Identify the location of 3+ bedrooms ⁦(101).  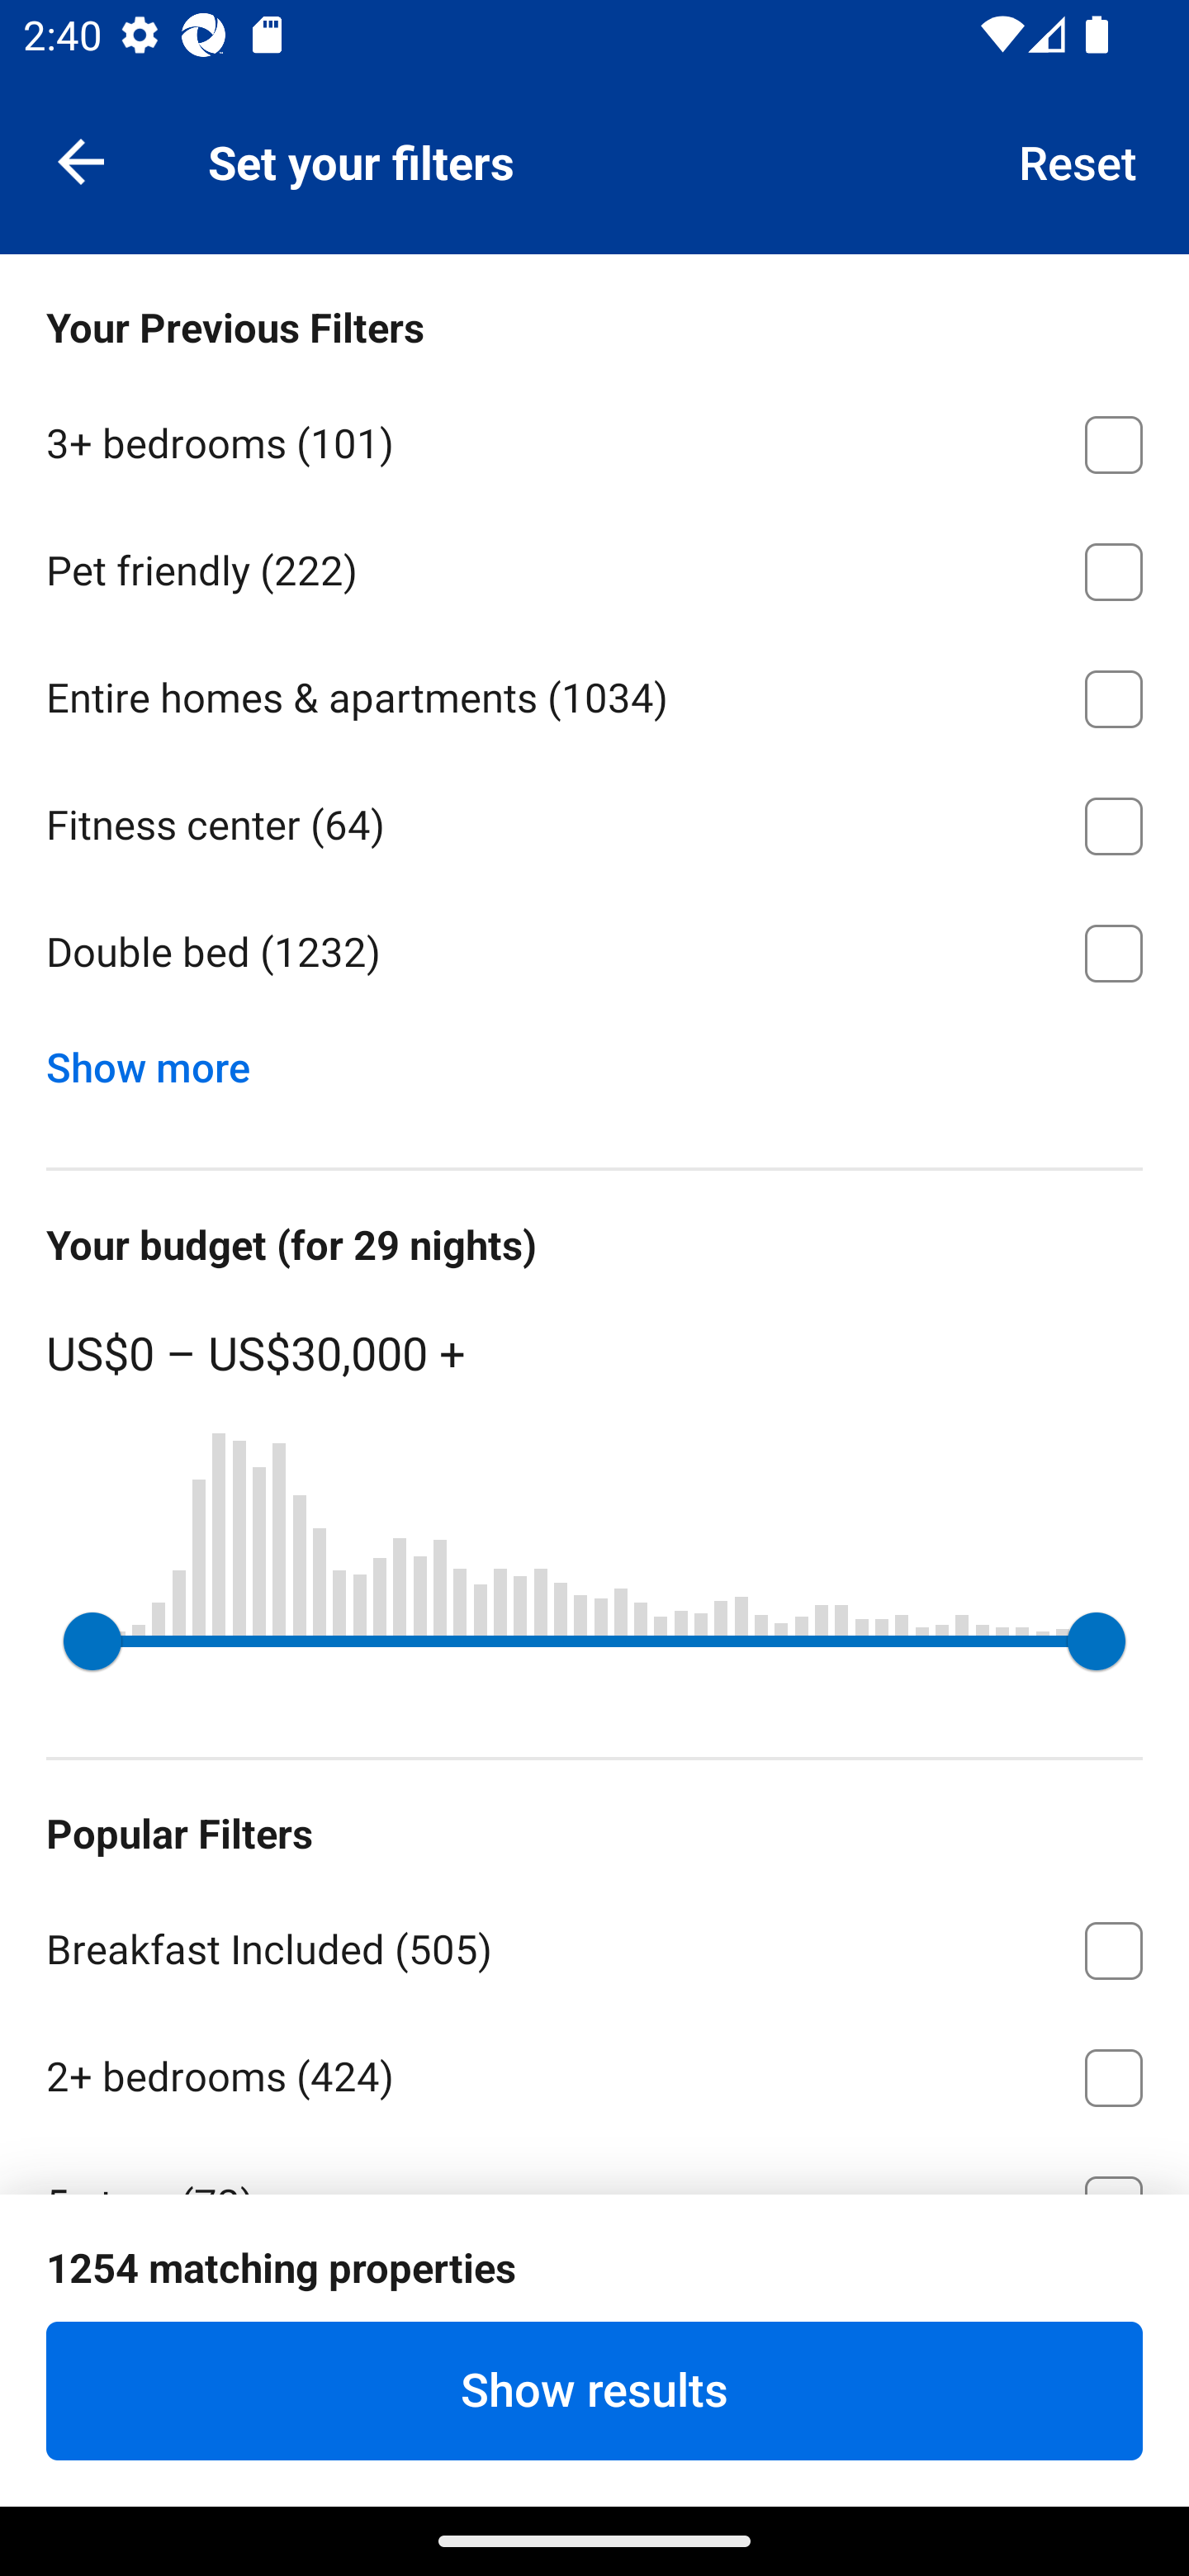
(594, 439).